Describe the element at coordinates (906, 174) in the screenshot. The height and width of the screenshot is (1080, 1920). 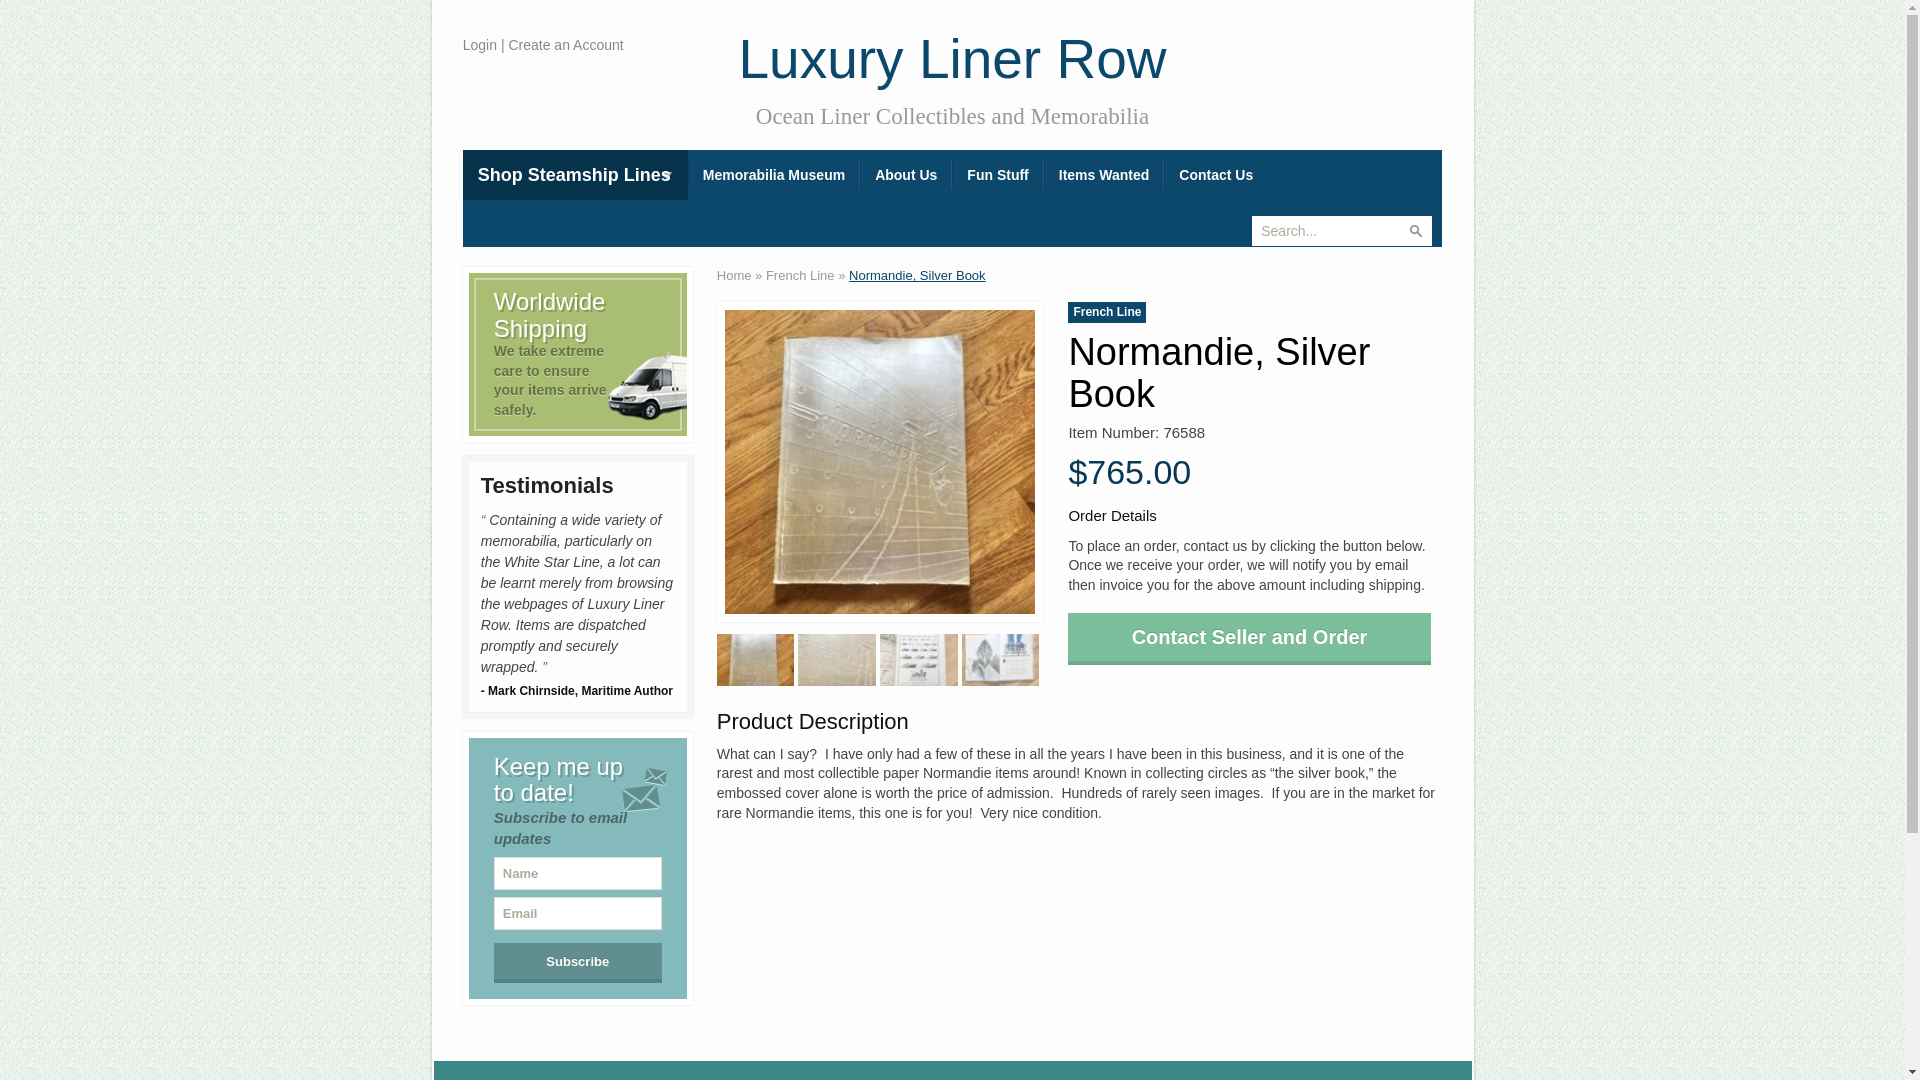
I see `About Us` at that location.